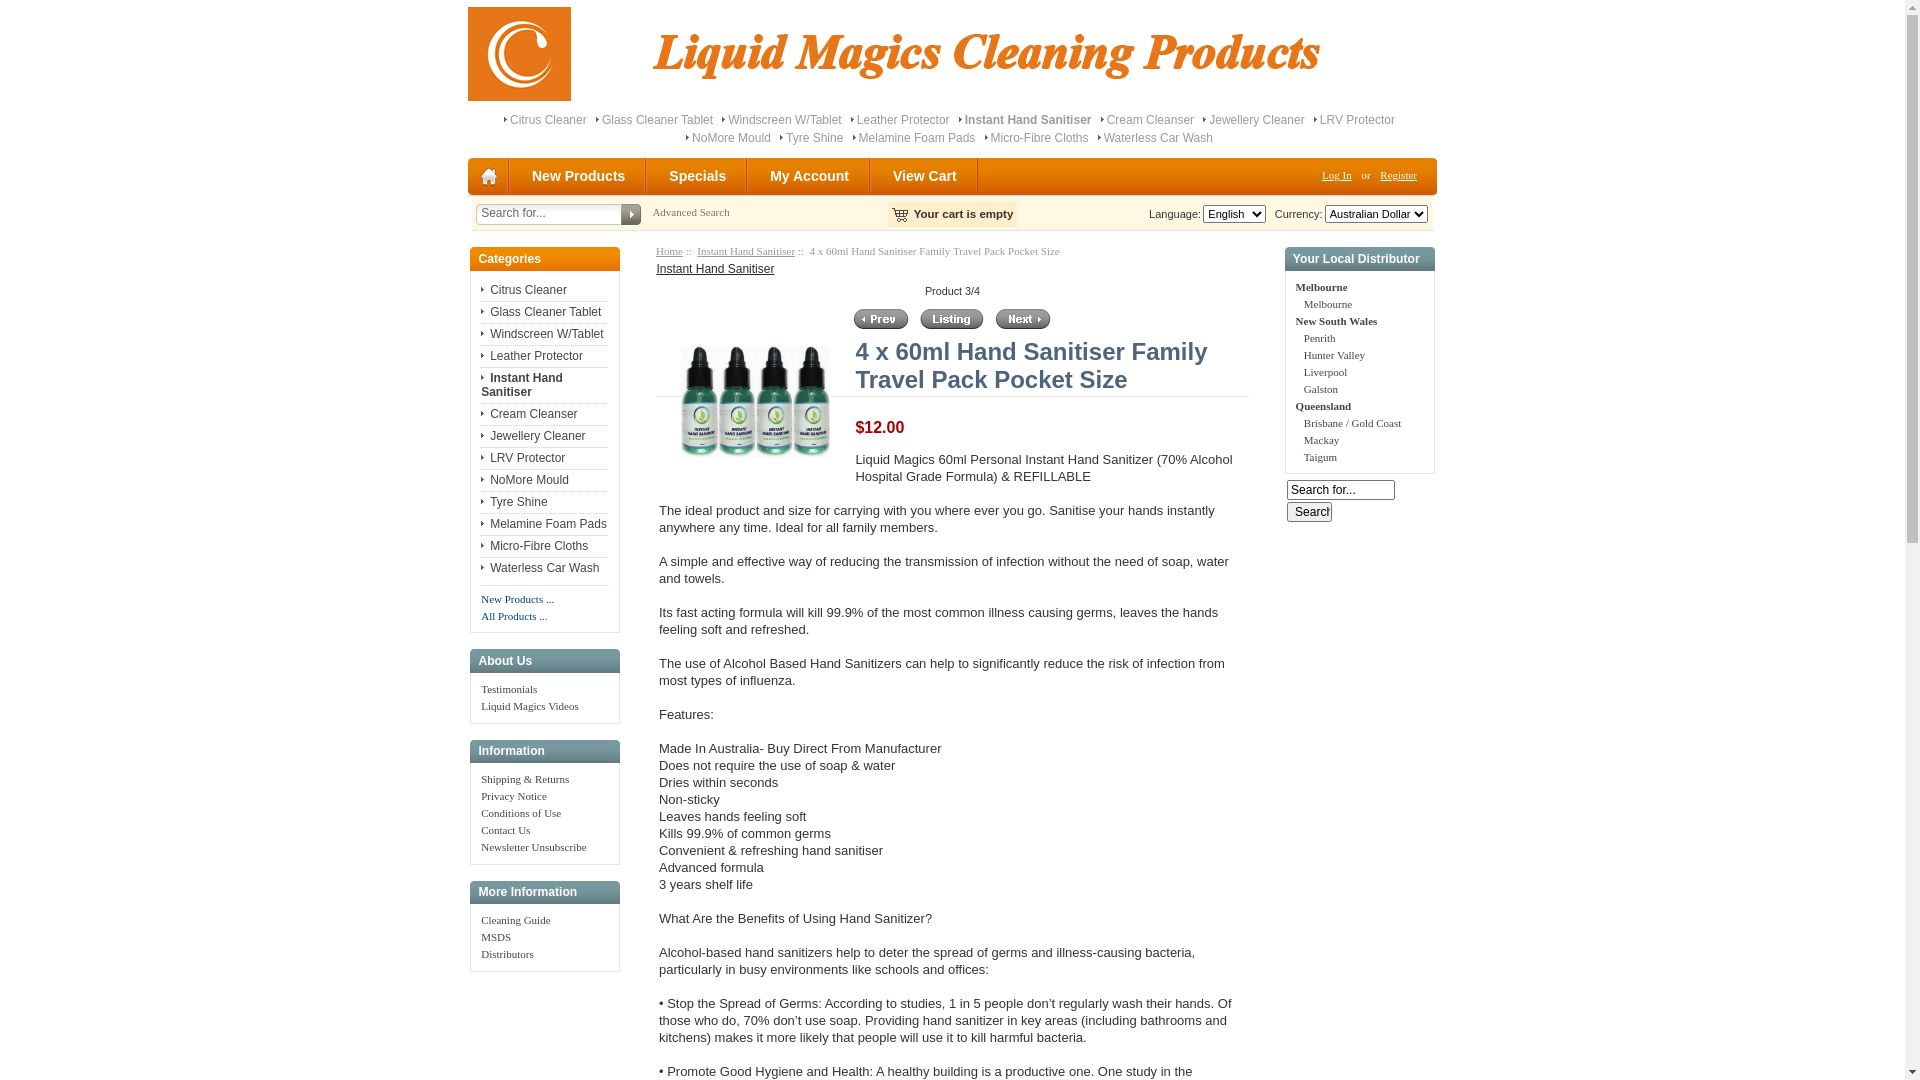 Image resolution: width=1920 pixels, height=1080 pixels. I want to click on Hunter Valley, so click(1334, 355).